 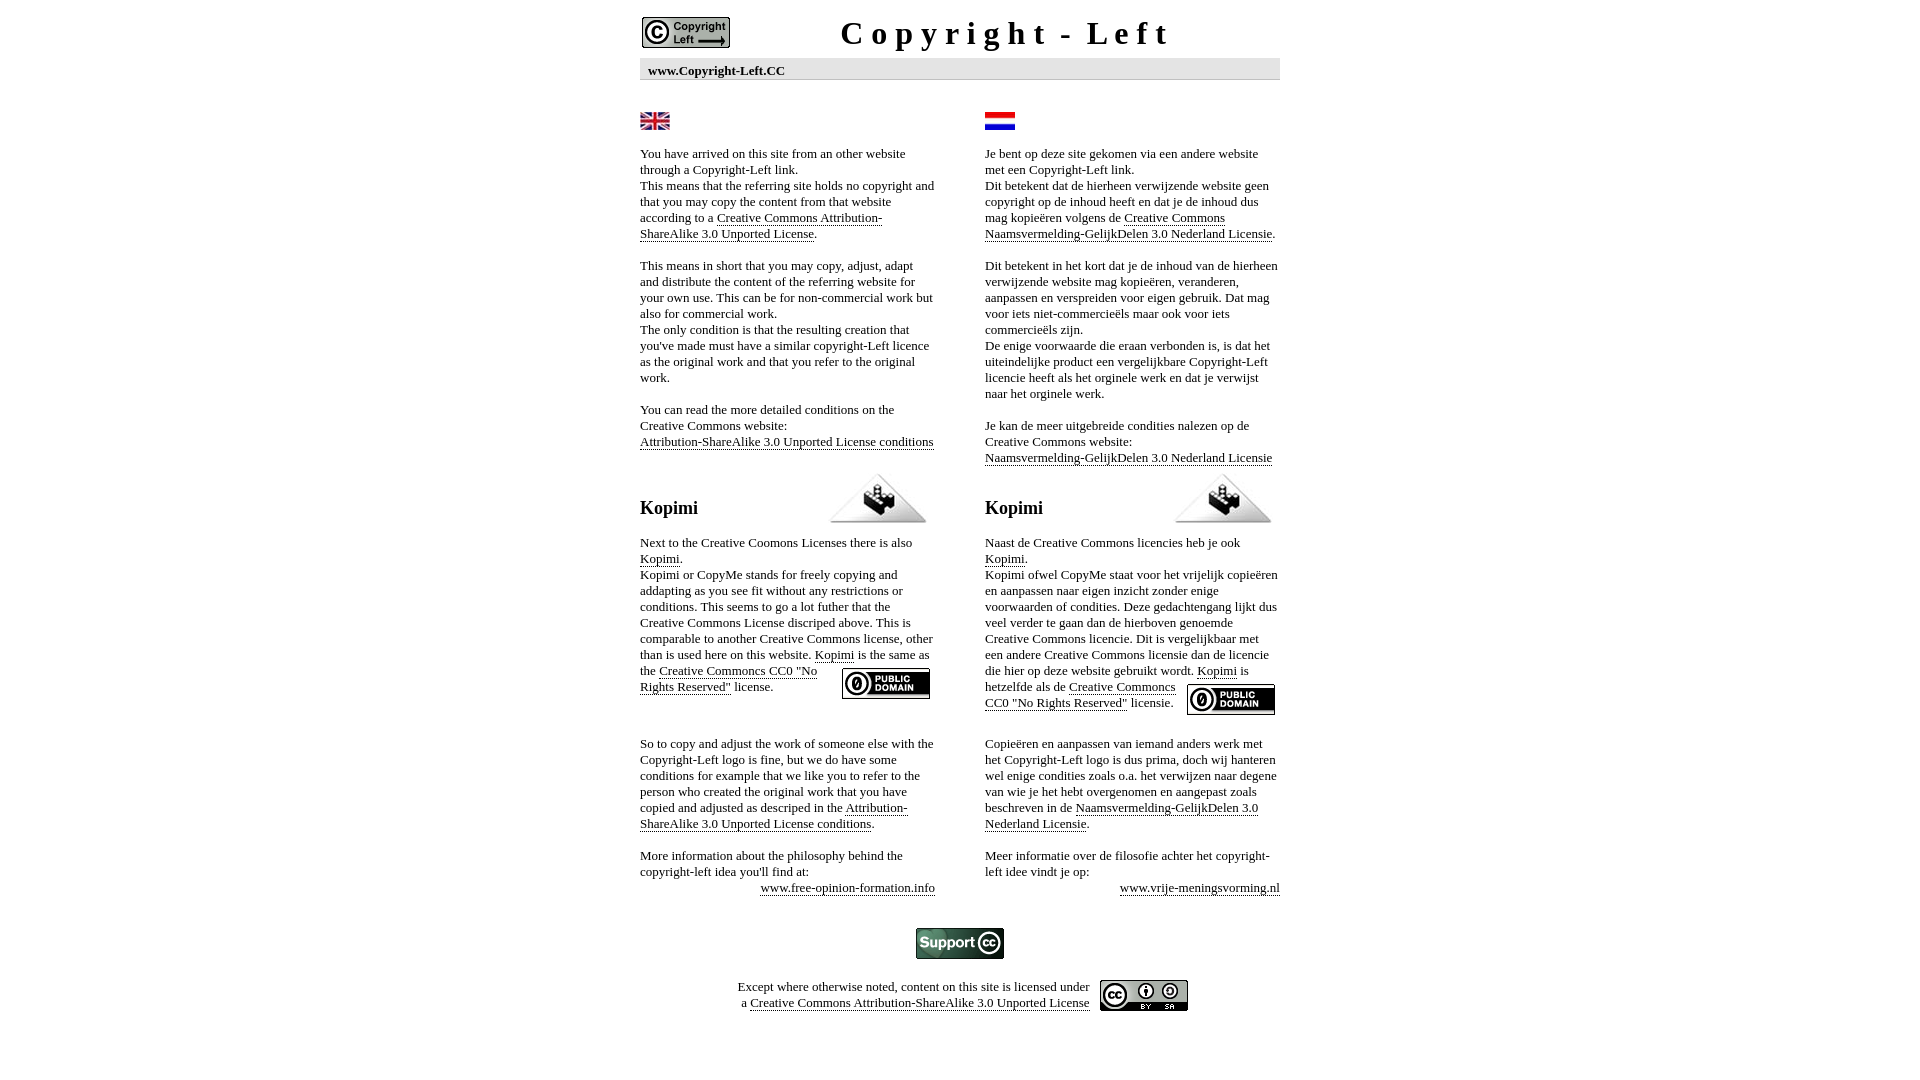 I want to click on Creative Commons Attribution-ShareAlike 3.0 Unported License, so click(x=920, y=1003).